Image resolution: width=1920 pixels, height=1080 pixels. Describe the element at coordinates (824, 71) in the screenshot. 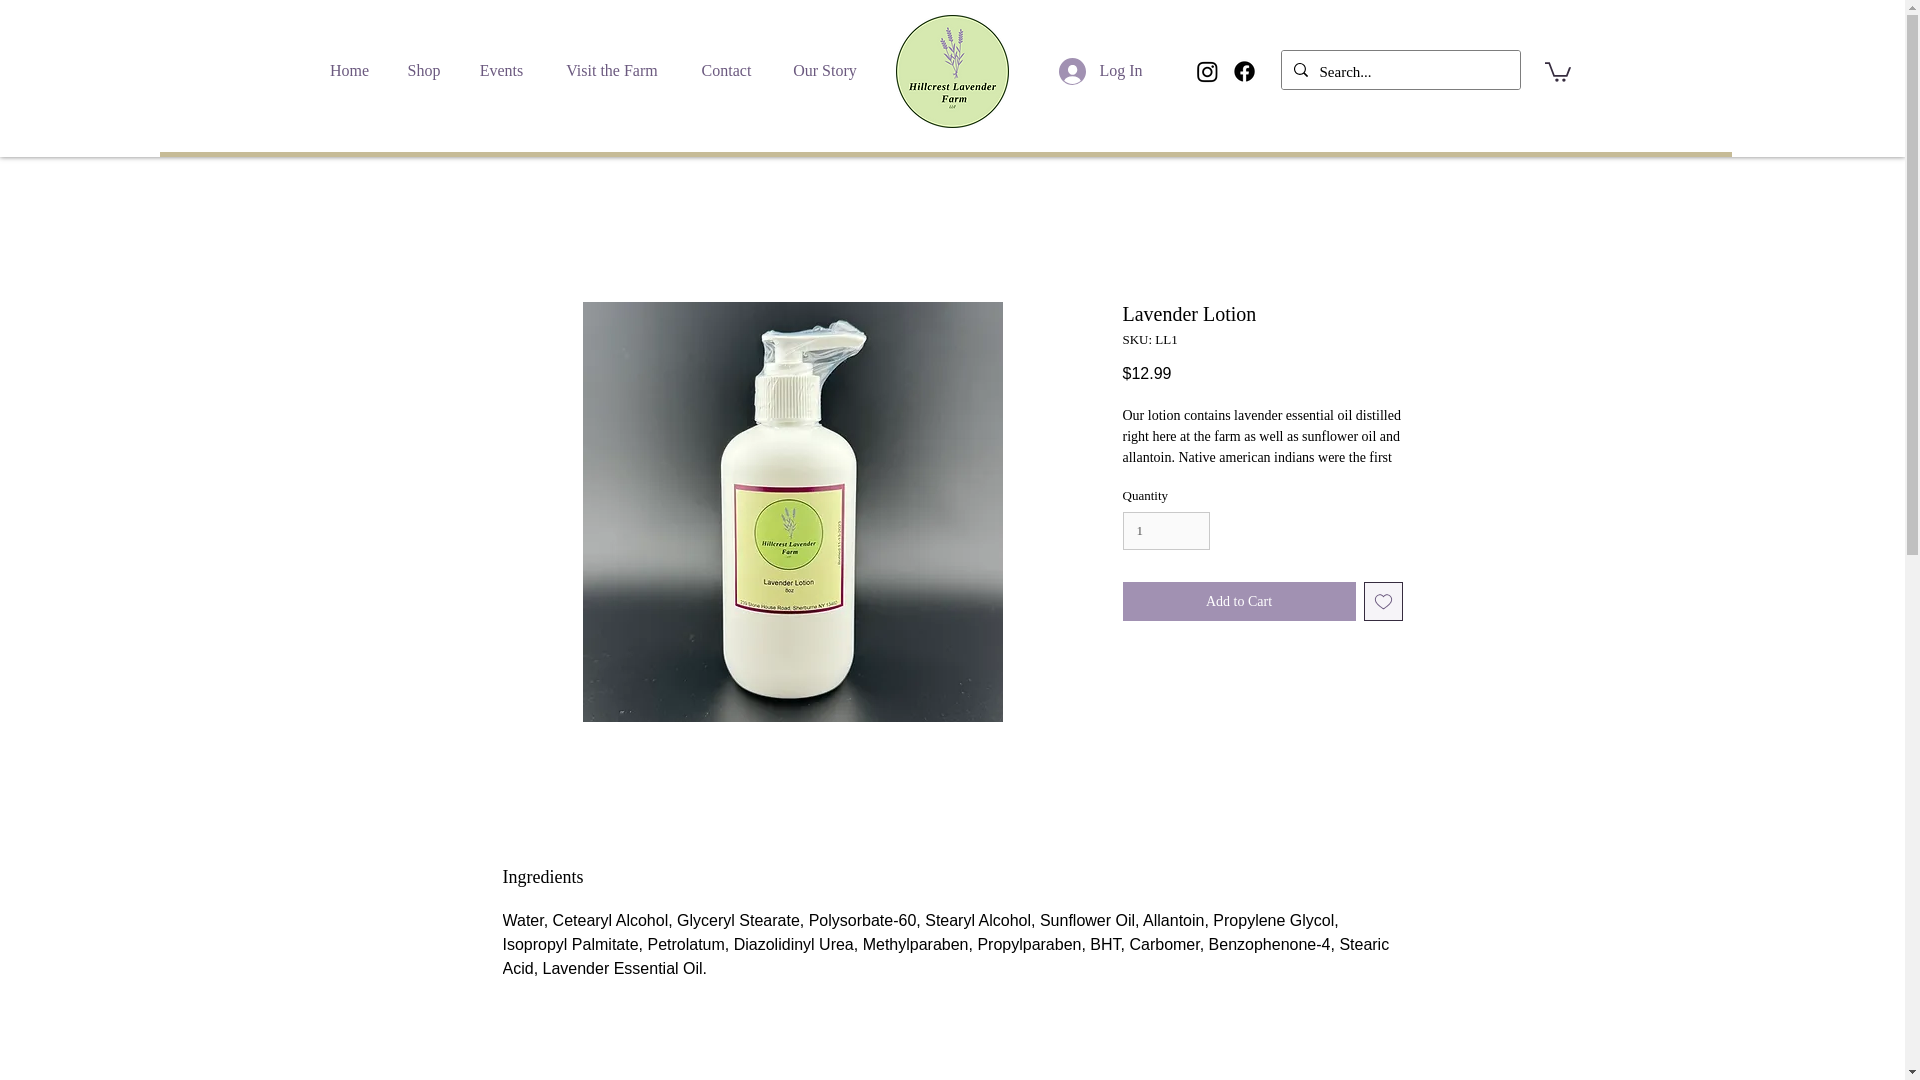

I see `Our Story` at that location.